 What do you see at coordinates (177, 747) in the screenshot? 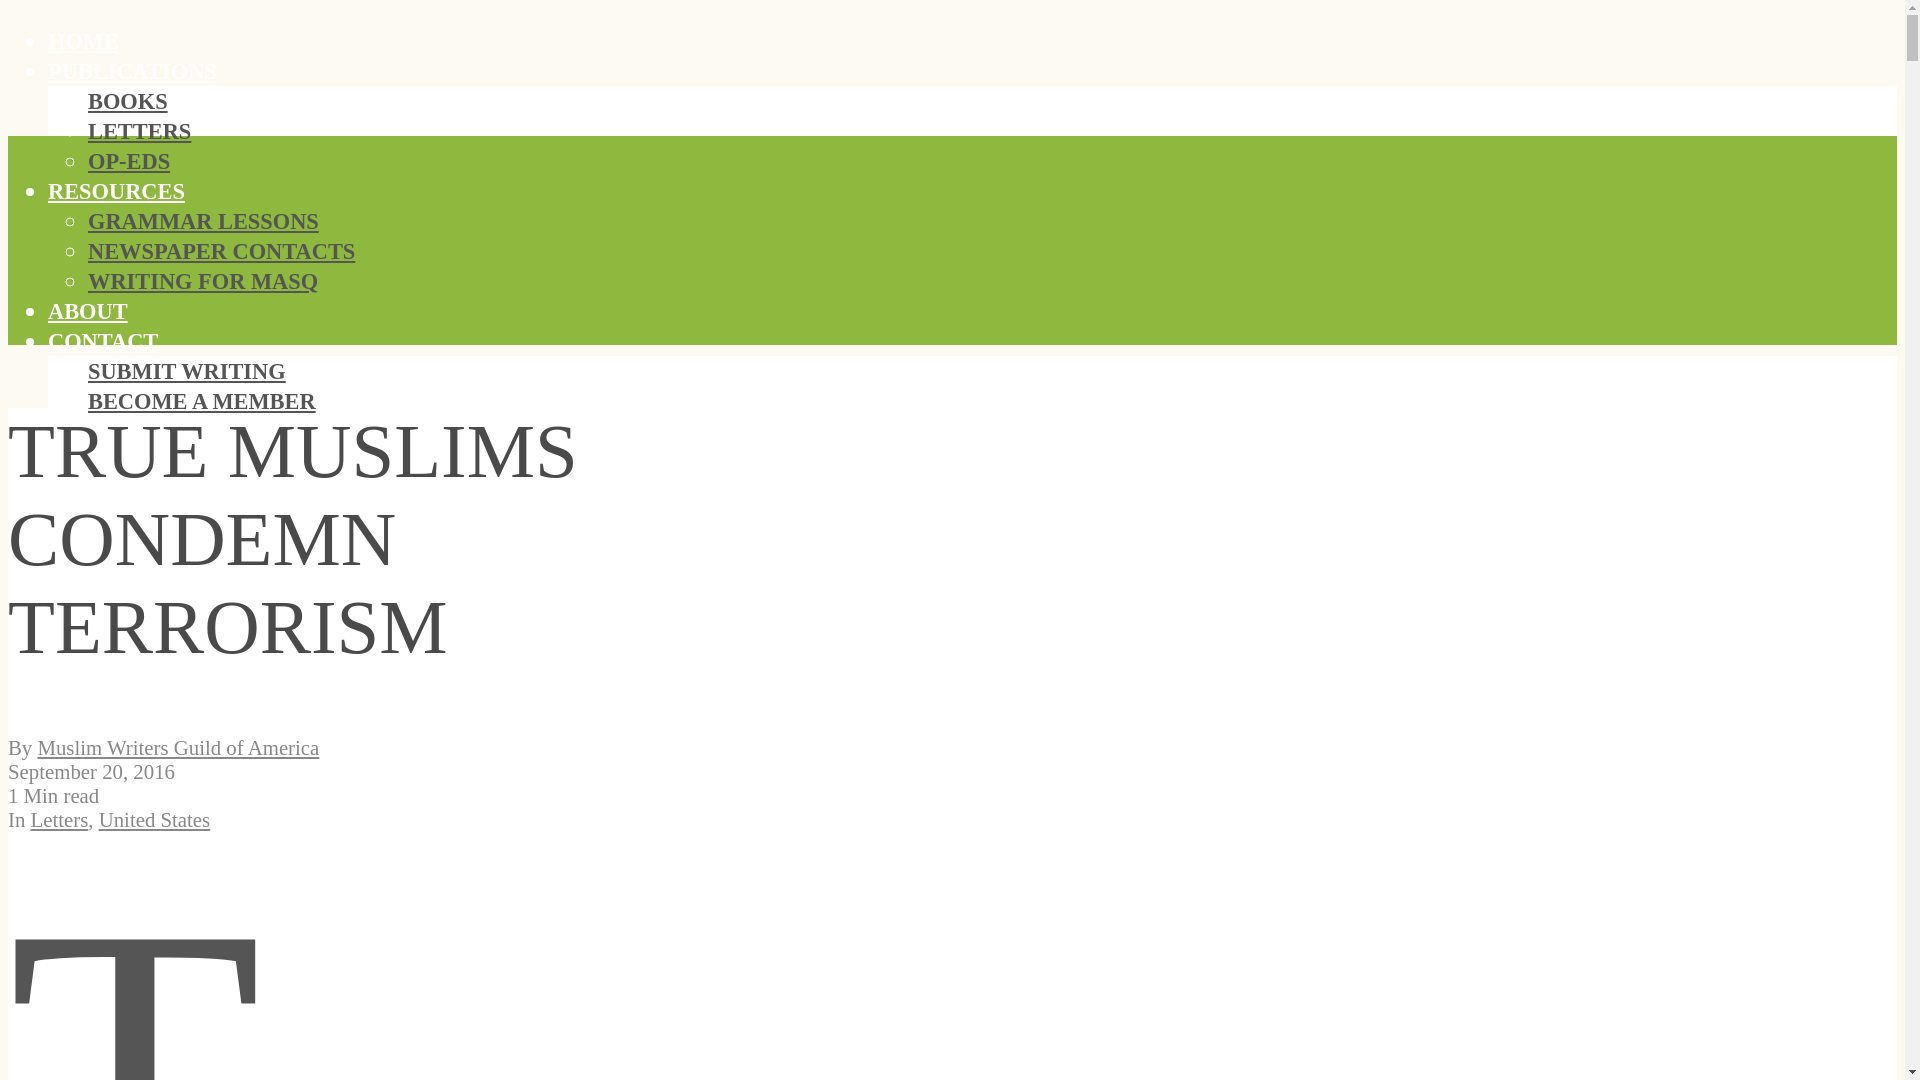
I see `Muslim Writers Guild of America` at bounding box center [177, 747].